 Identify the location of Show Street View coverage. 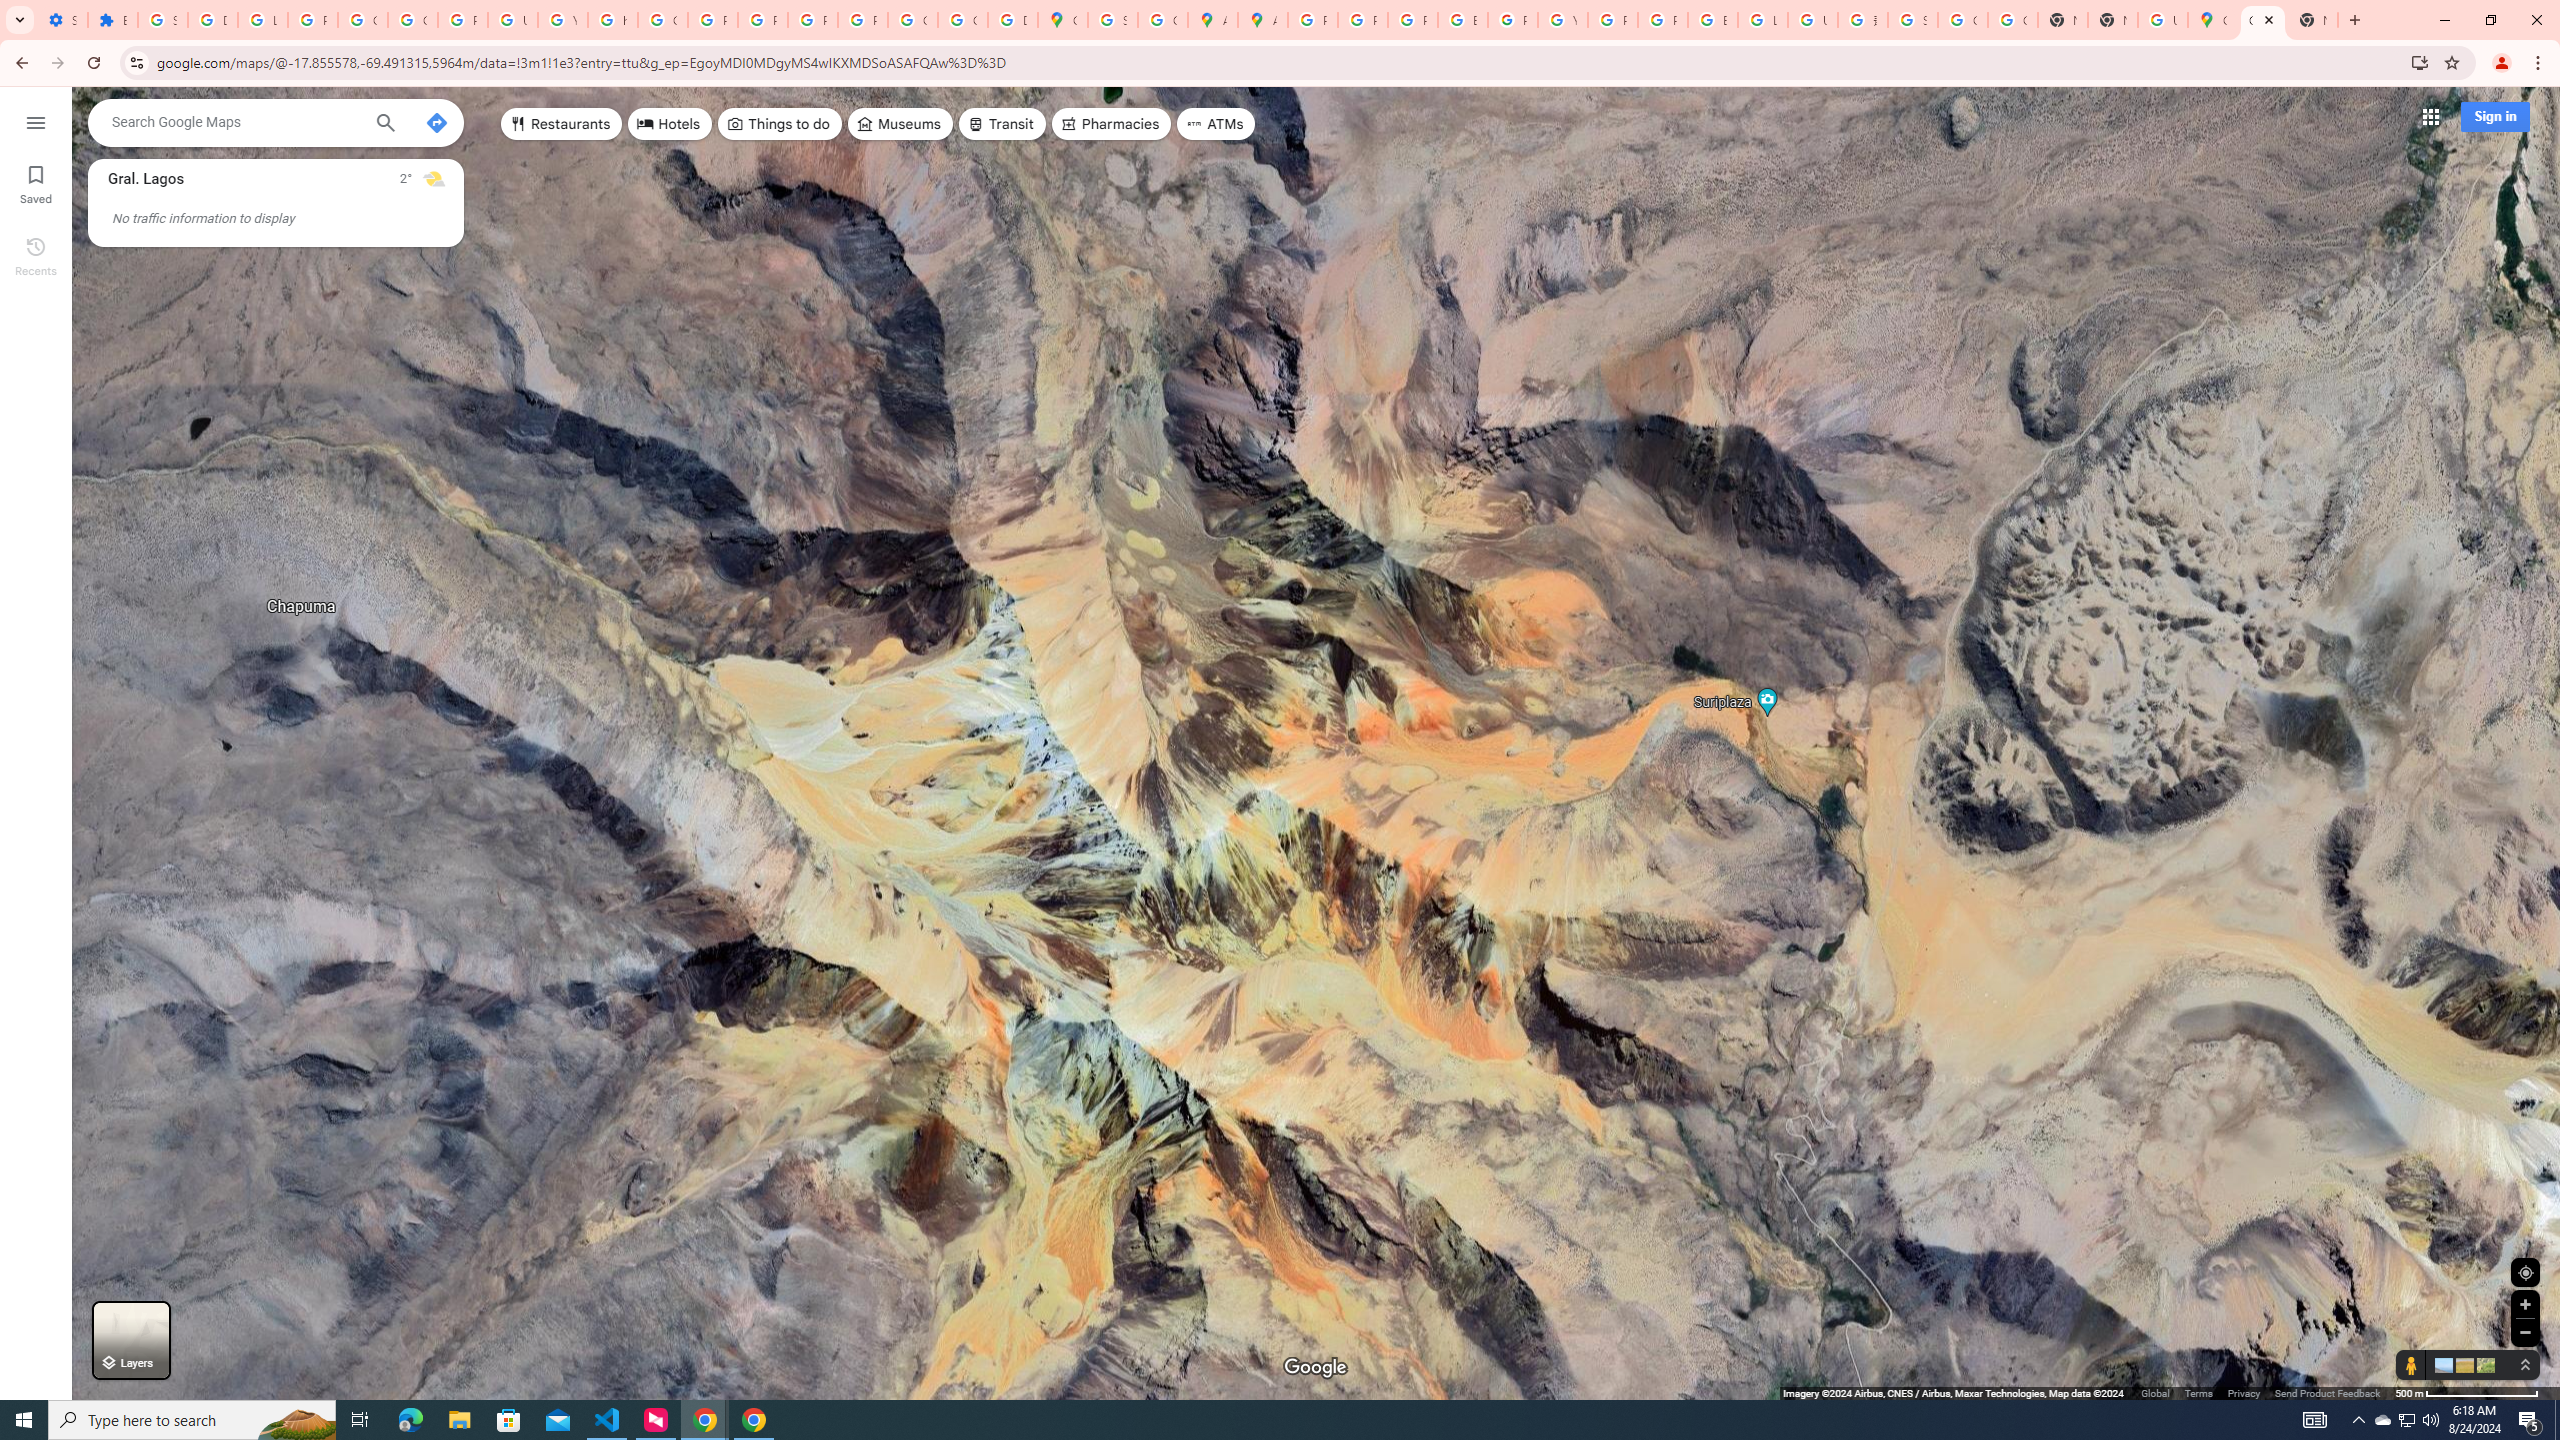
(2411, 1364).